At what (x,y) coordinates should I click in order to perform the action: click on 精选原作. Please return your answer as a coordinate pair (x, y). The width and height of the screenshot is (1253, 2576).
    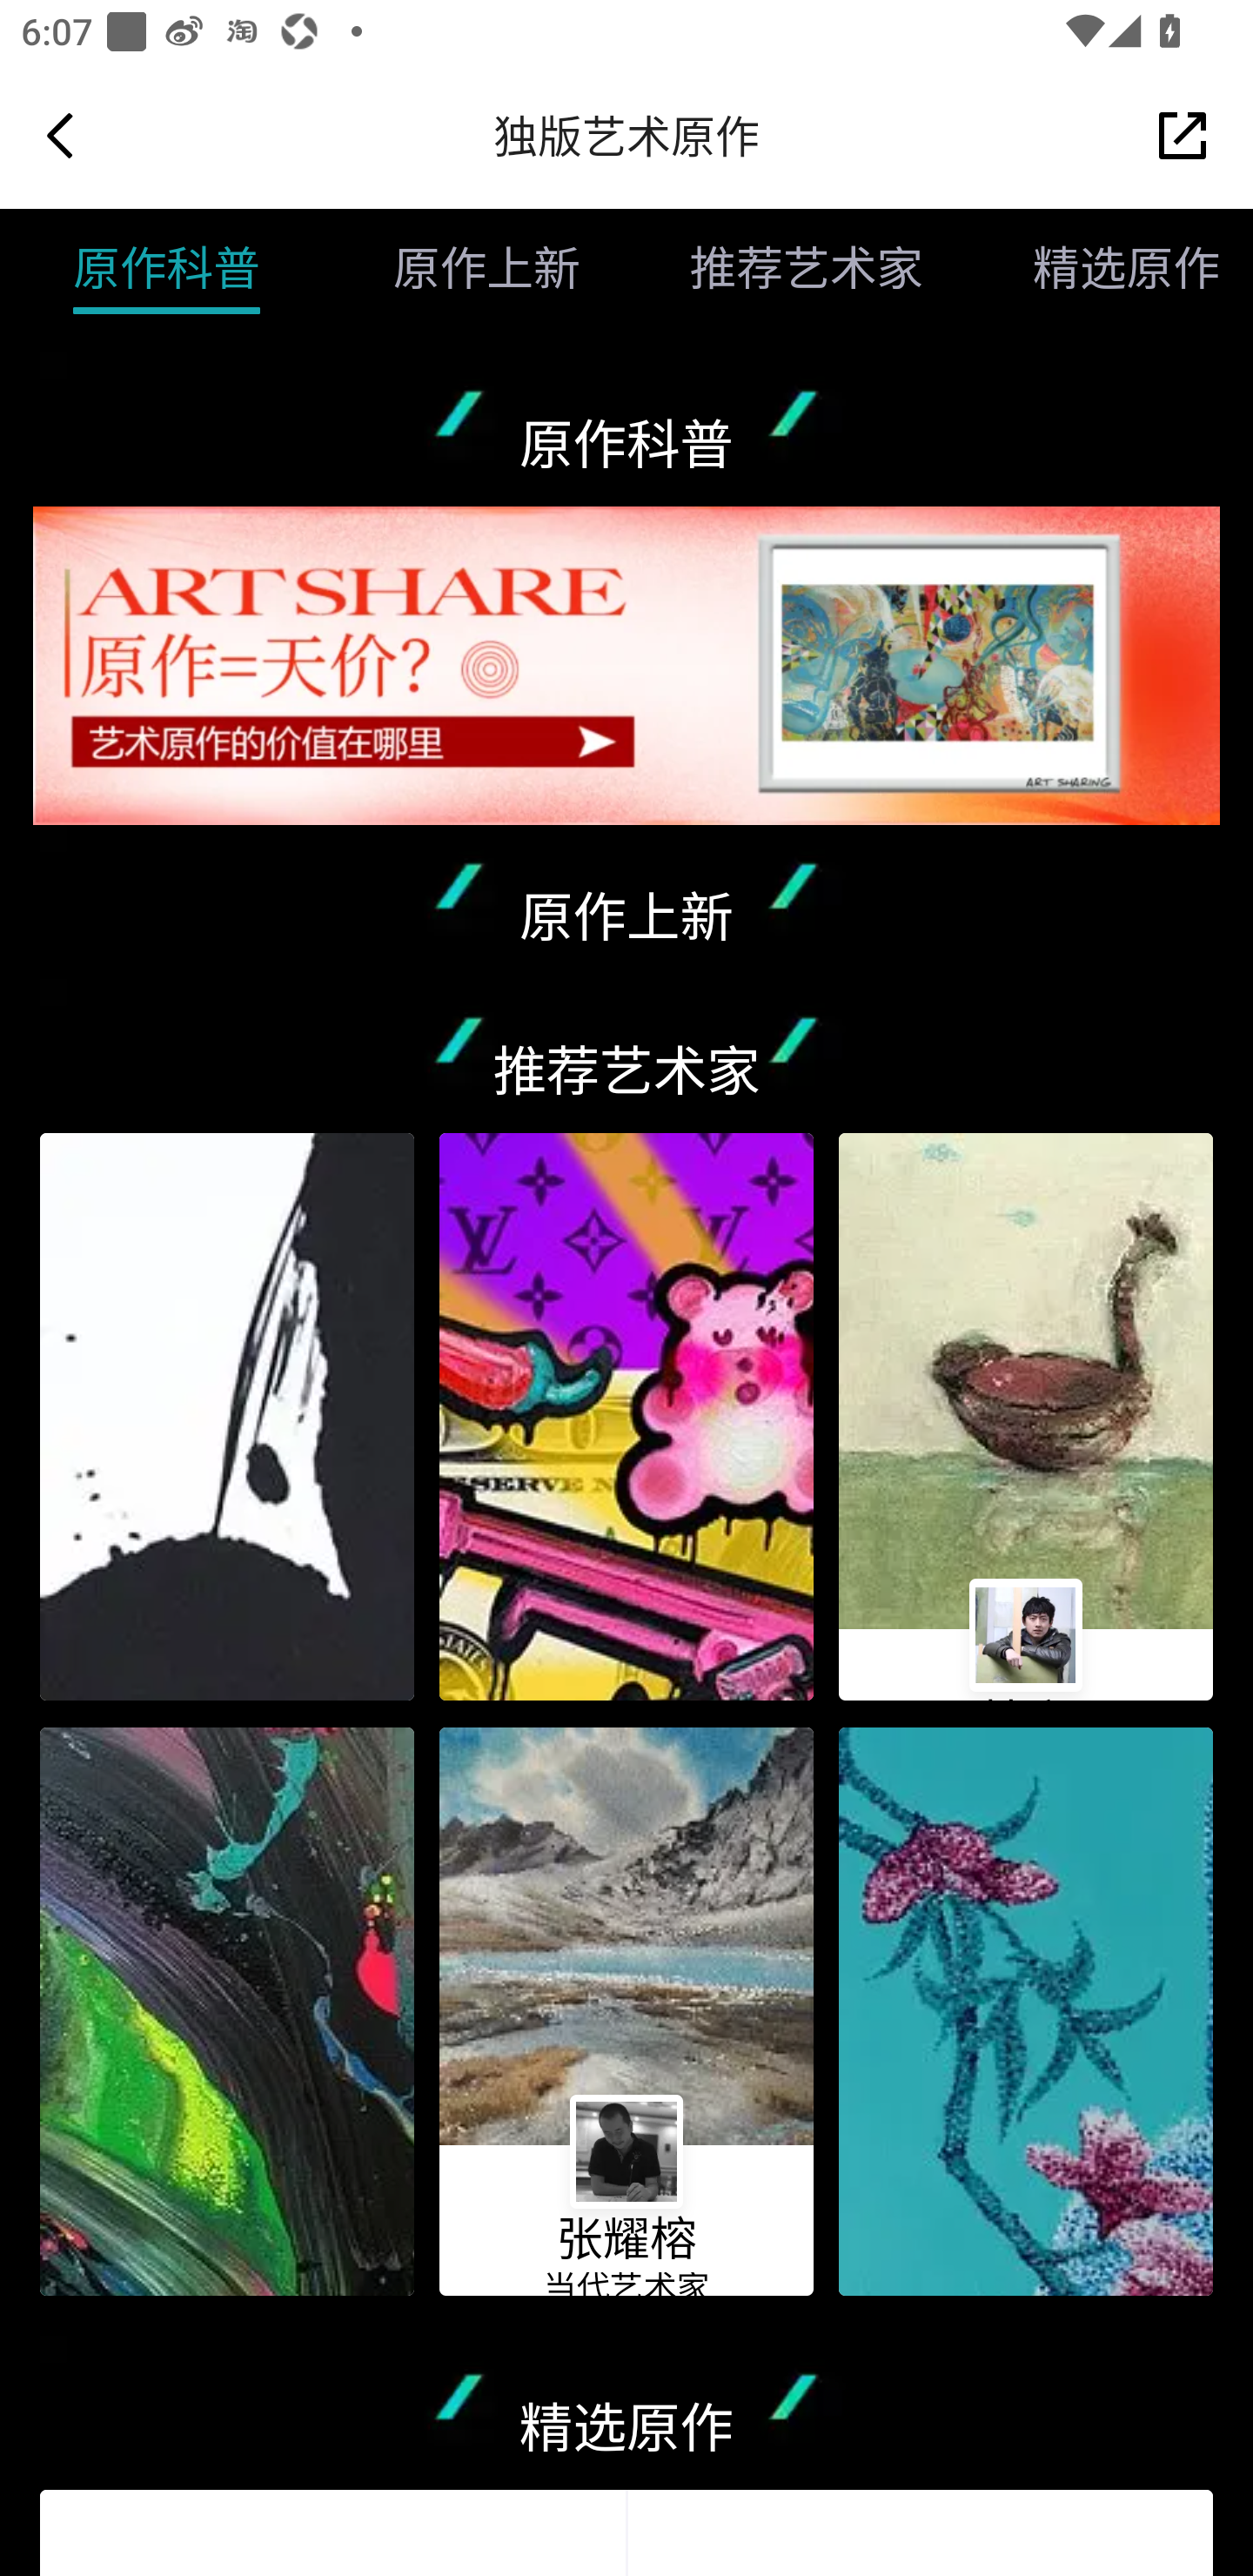
    Looking at the image, I should click on (1098, 267).